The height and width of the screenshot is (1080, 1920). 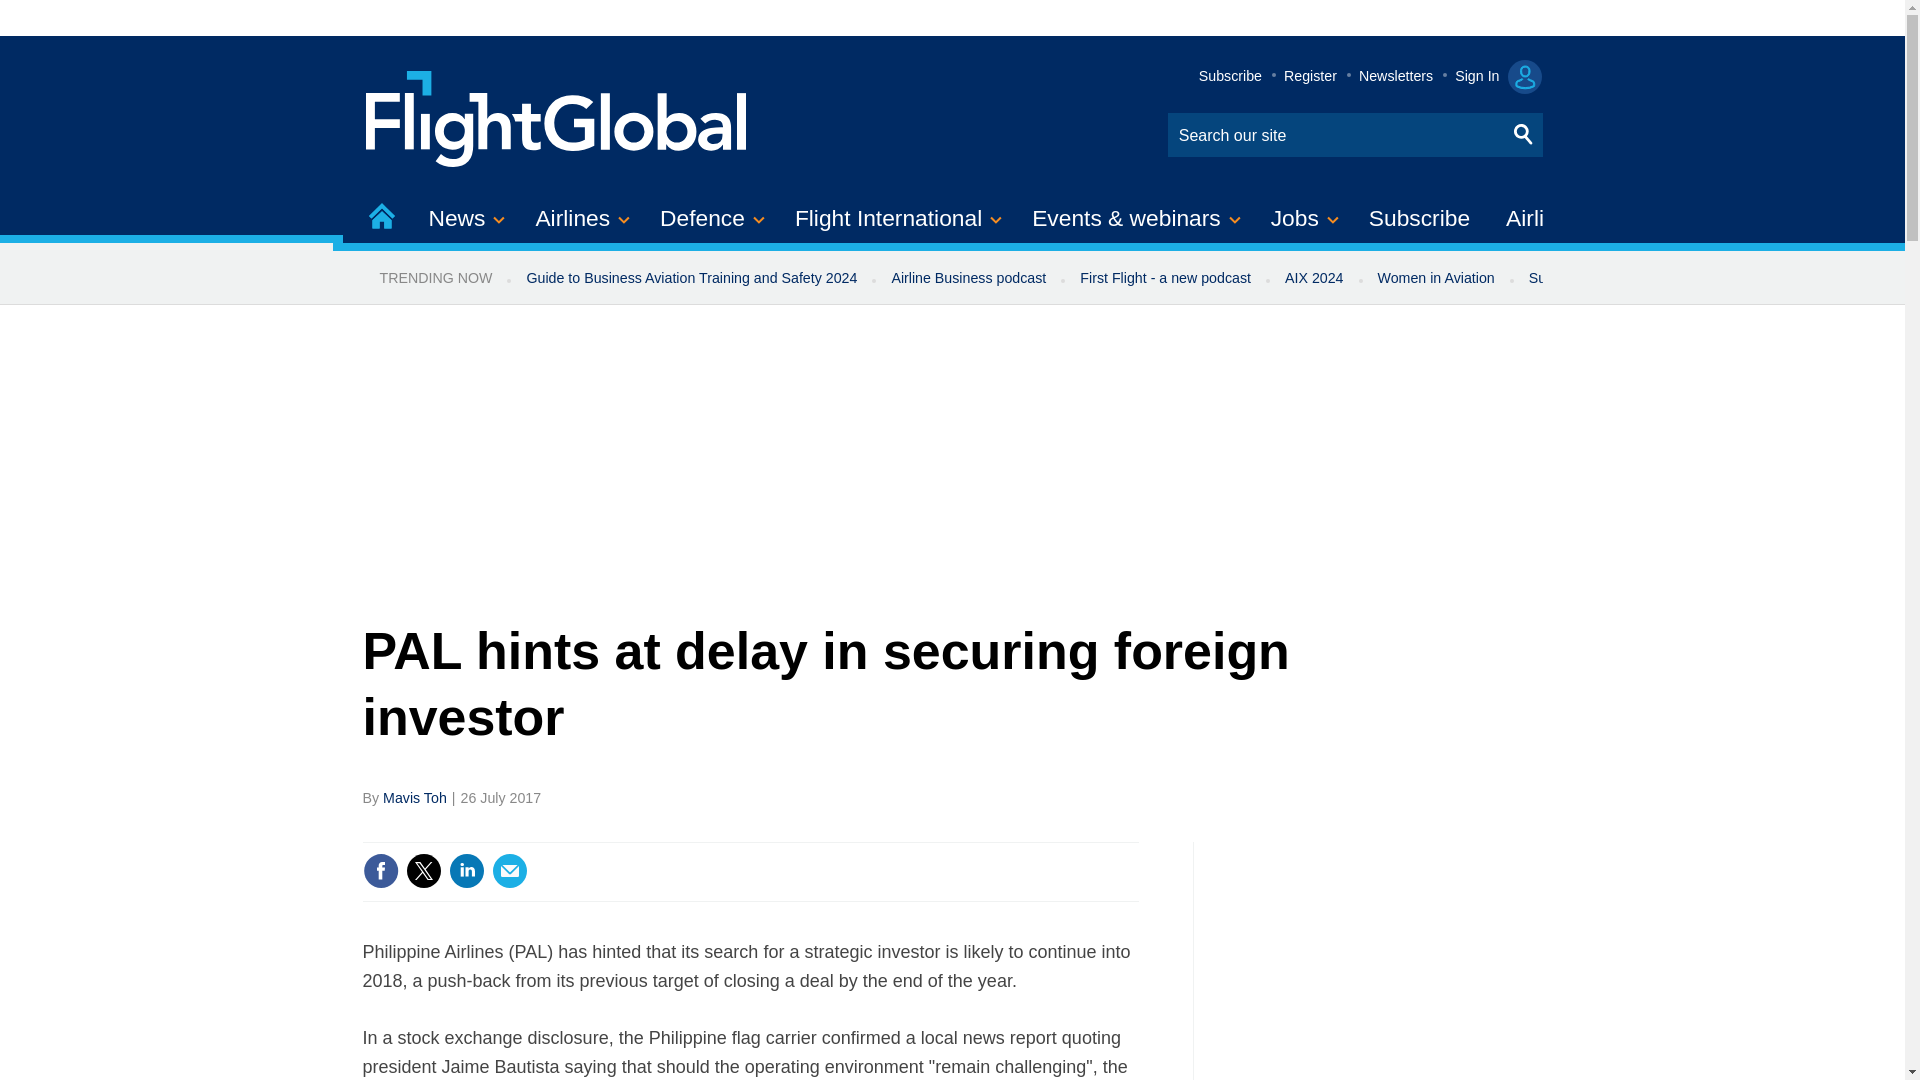 What do you see at coordinates (690, 278) in the screenshot?
I see `Guide to Business Aviation Training and Safety 2024` at bounding box center [690, 278].